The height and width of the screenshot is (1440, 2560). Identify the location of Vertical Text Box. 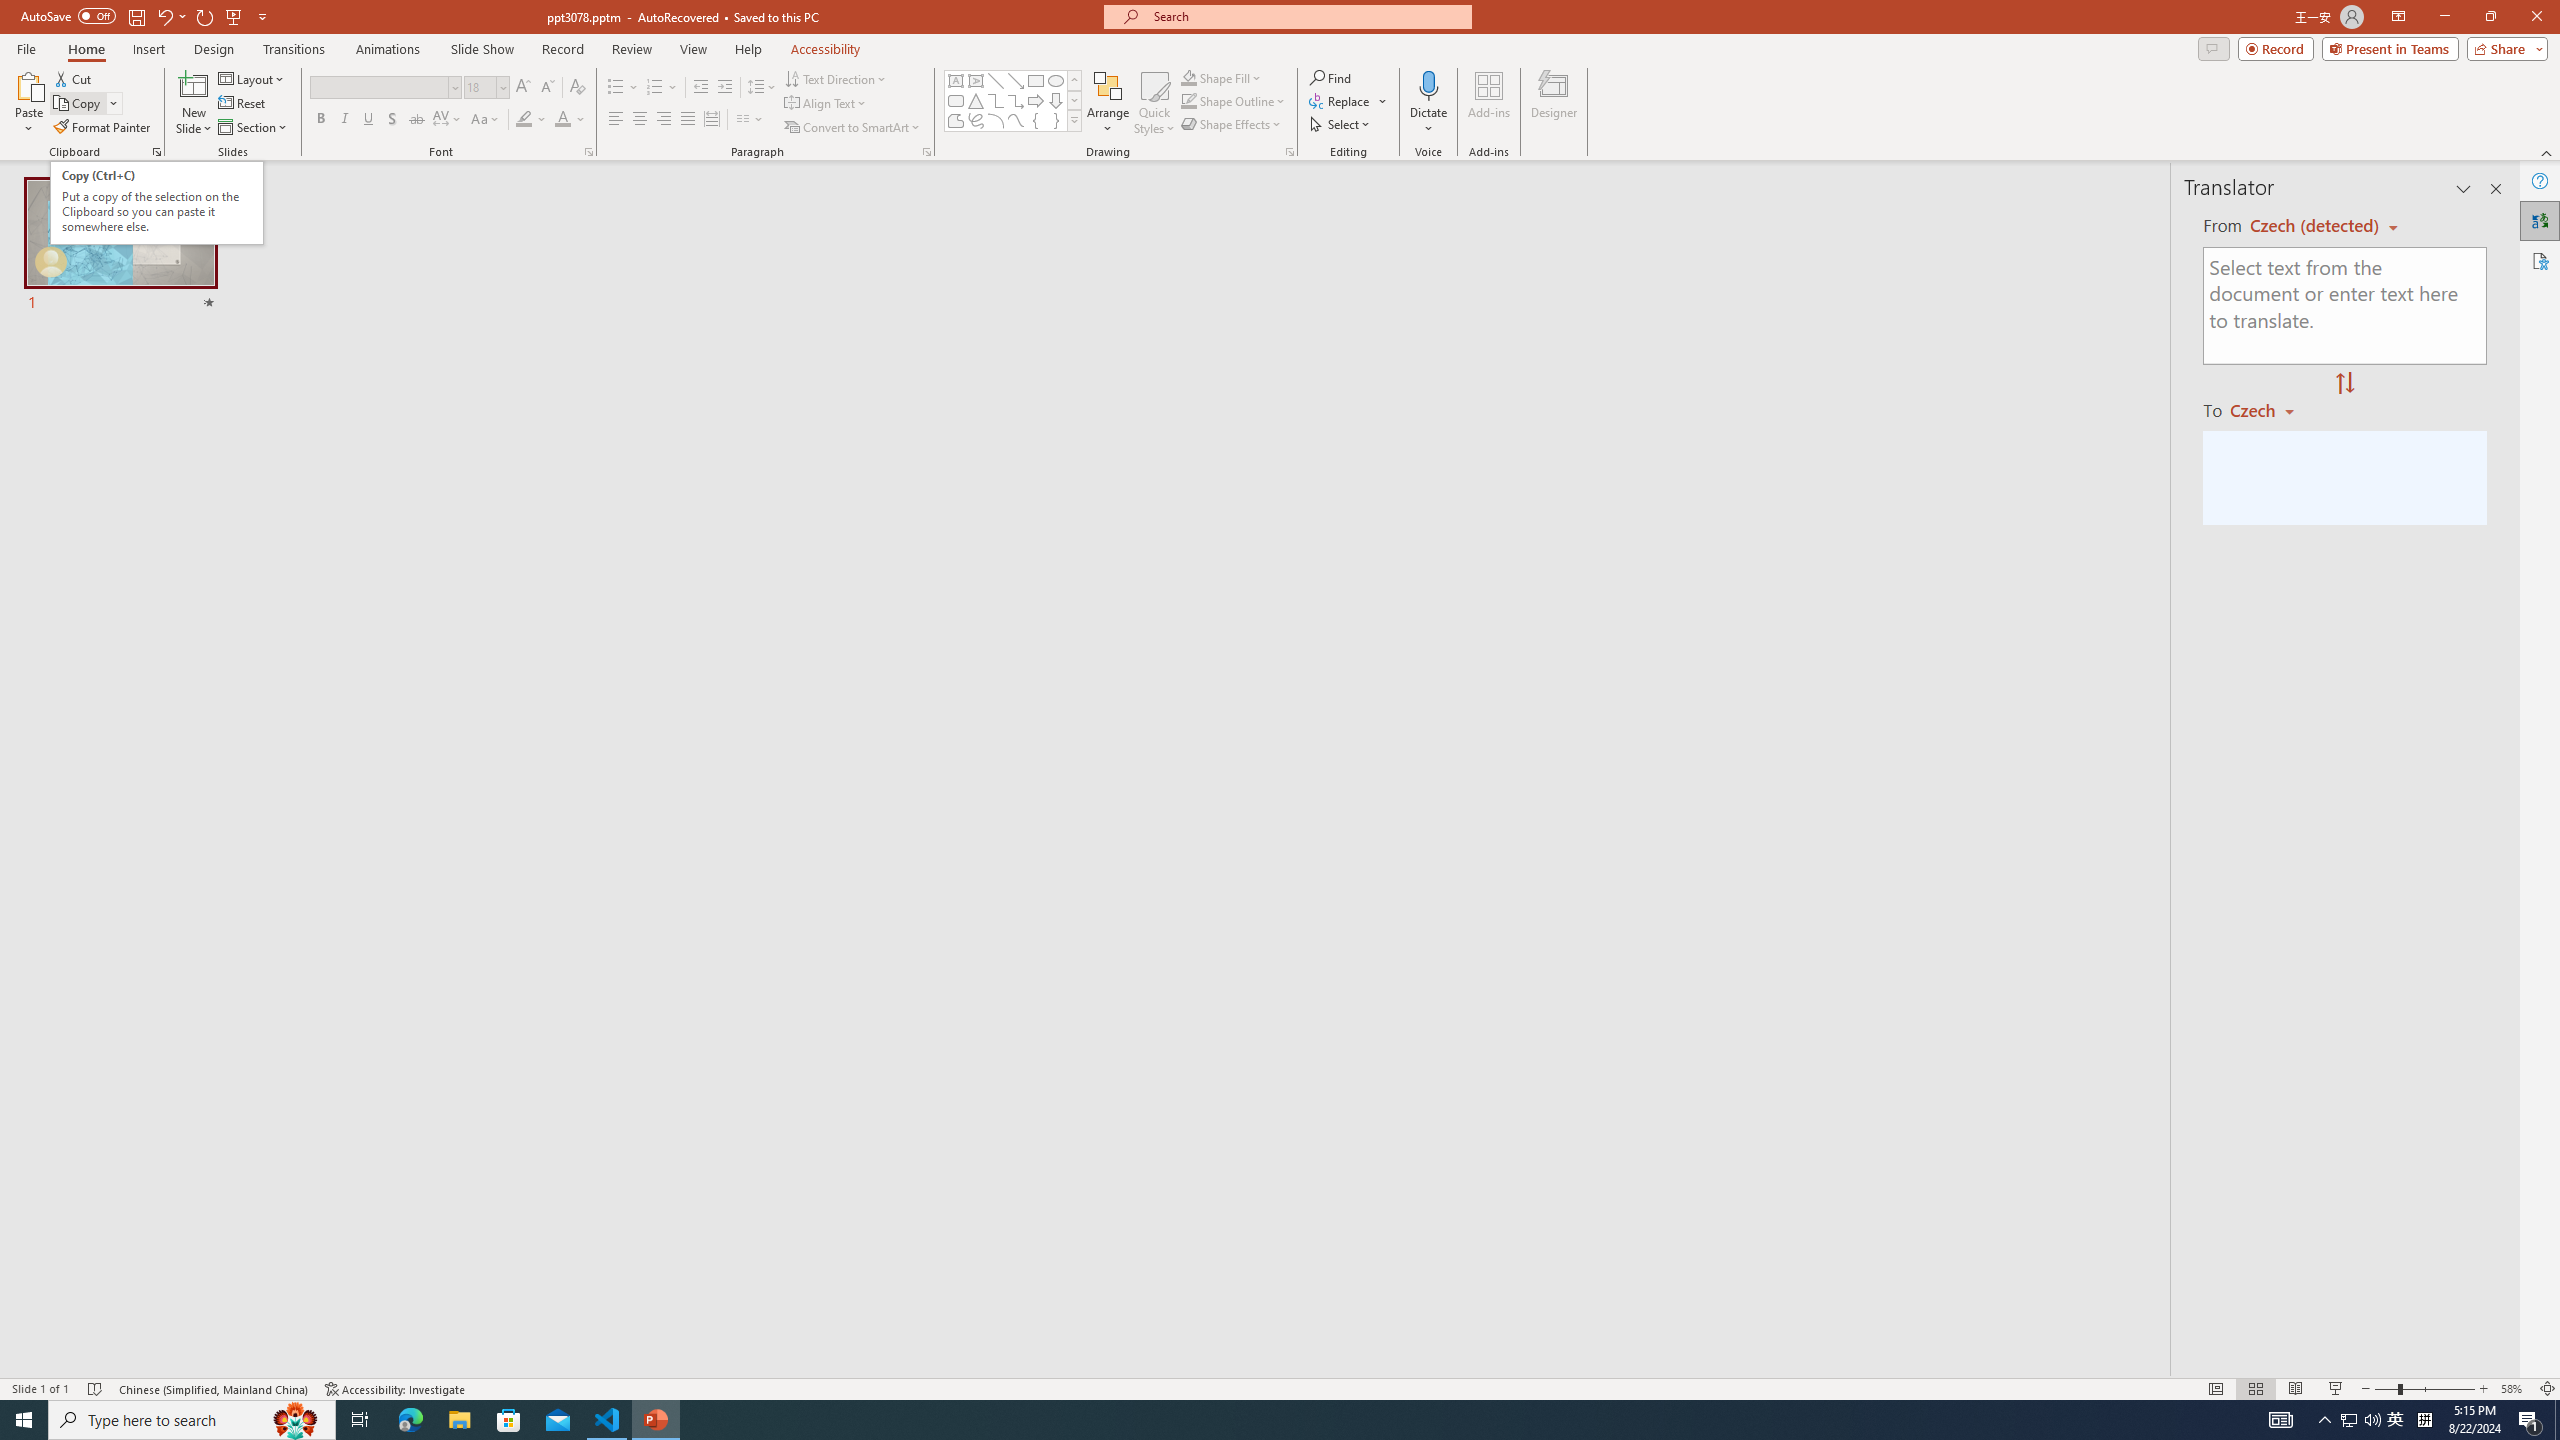
(975, 80).